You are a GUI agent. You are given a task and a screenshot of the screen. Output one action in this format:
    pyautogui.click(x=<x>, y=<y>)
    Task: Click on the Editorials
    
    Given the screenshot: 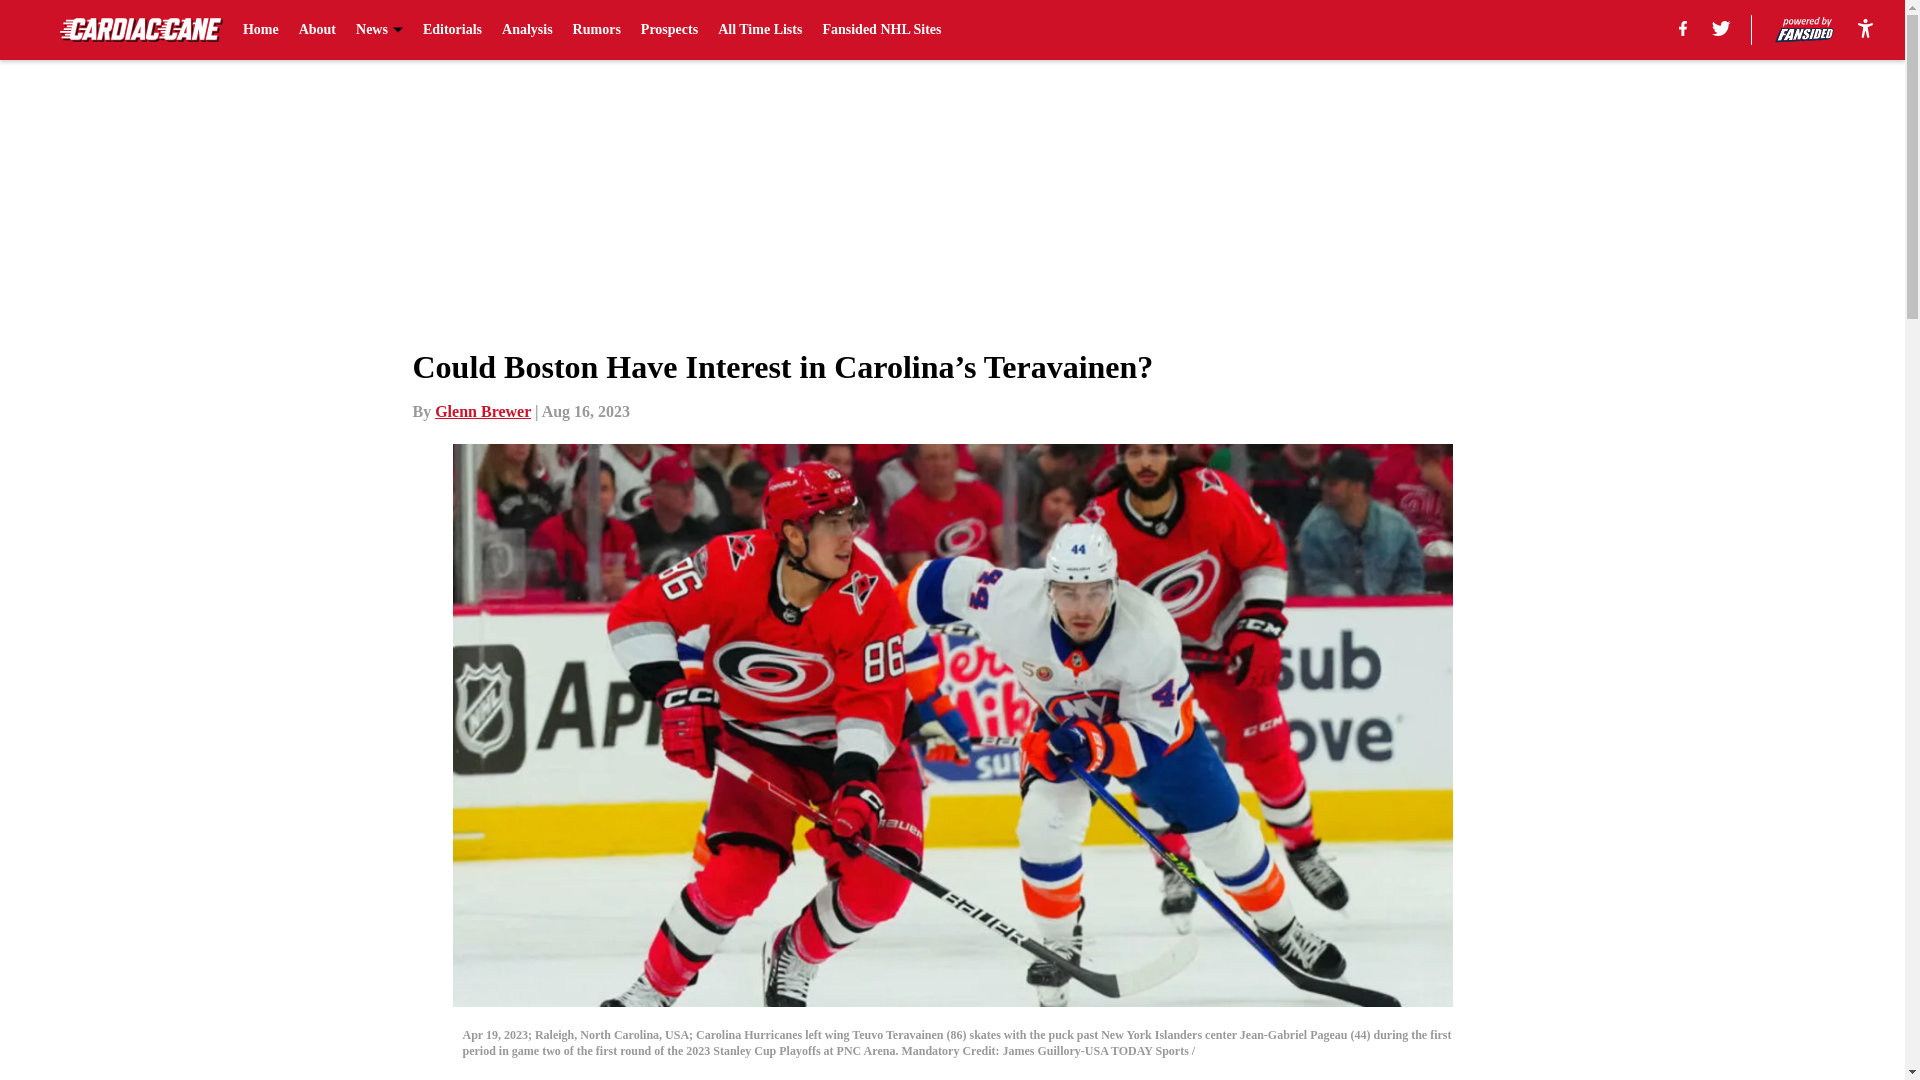 What is the action you would take?
    pyautogui.click(x=452, y=30)
    